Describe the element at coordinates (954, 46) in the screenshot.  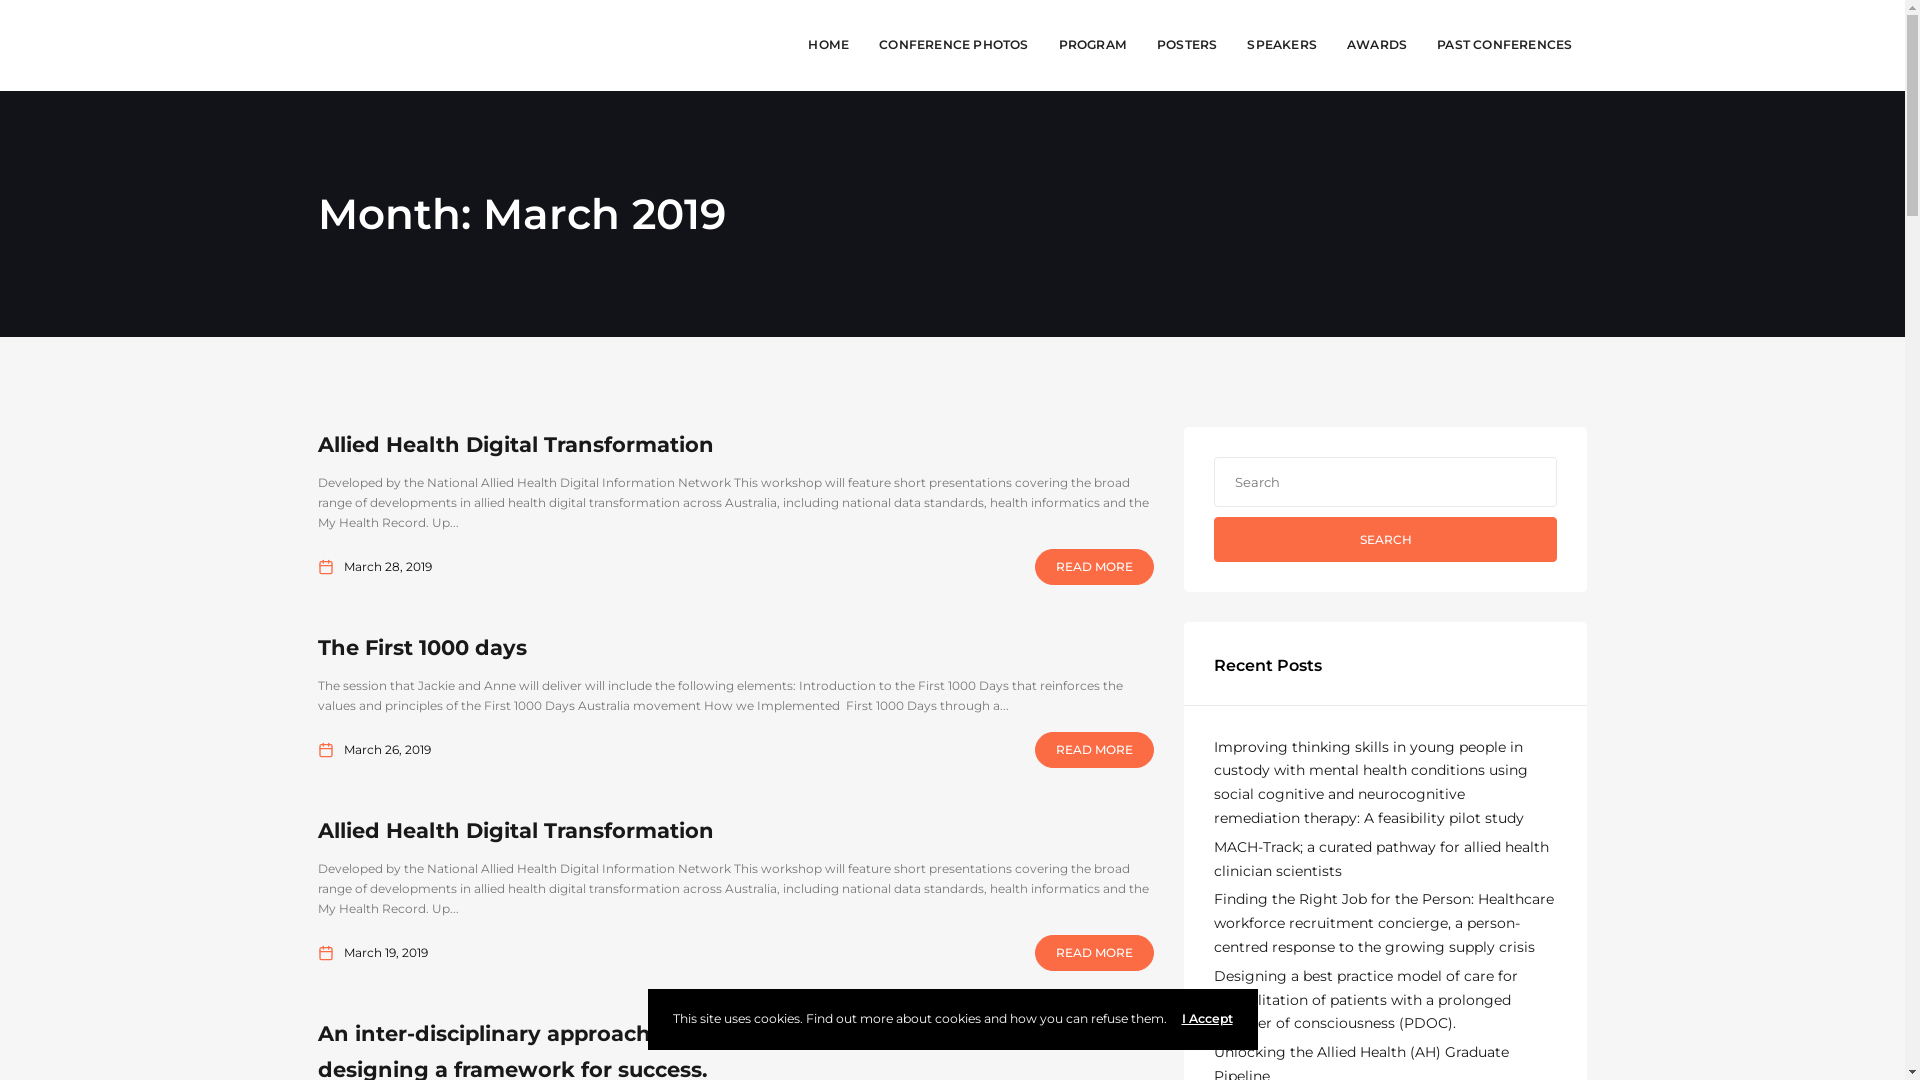
I see `CONFERENCE PHOTOS` at that location.